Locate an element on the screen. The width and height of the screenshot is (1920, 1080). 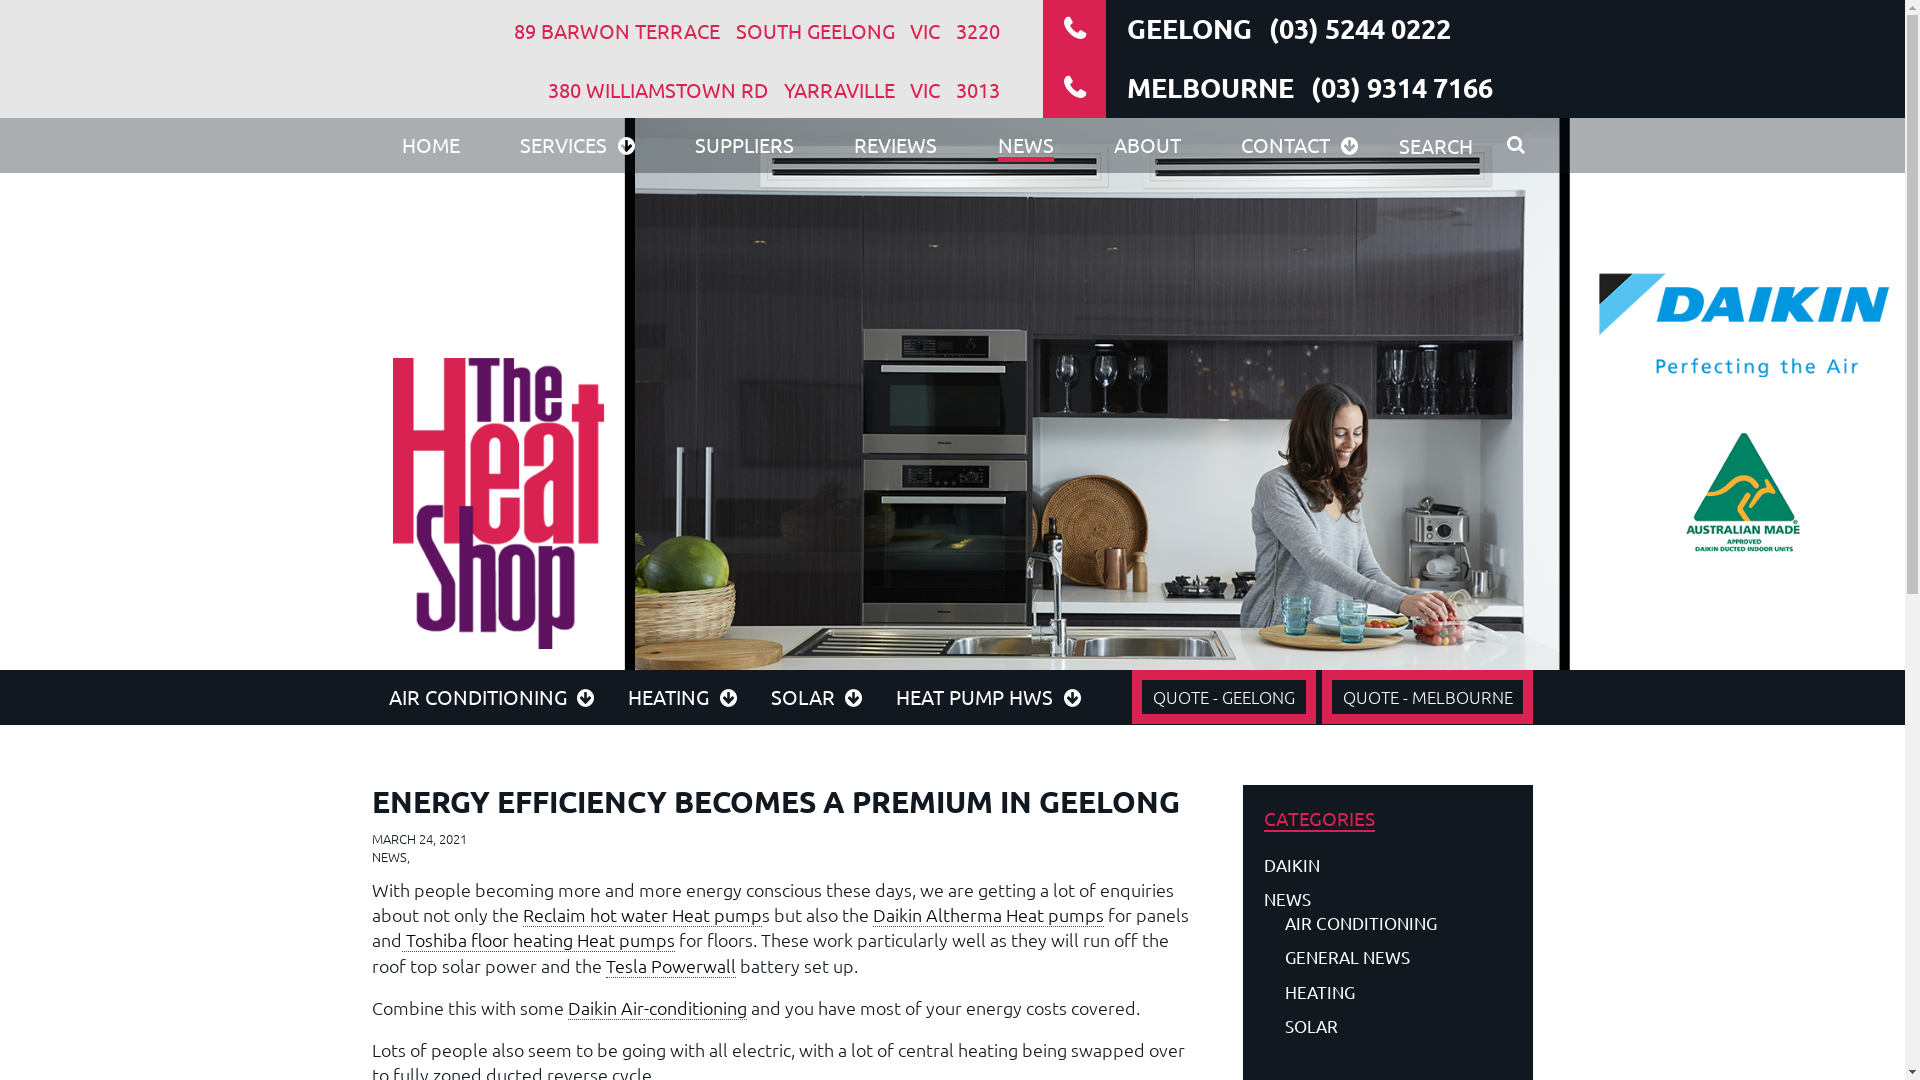
Tesla Powerwall is located at coordinates (671, 966).